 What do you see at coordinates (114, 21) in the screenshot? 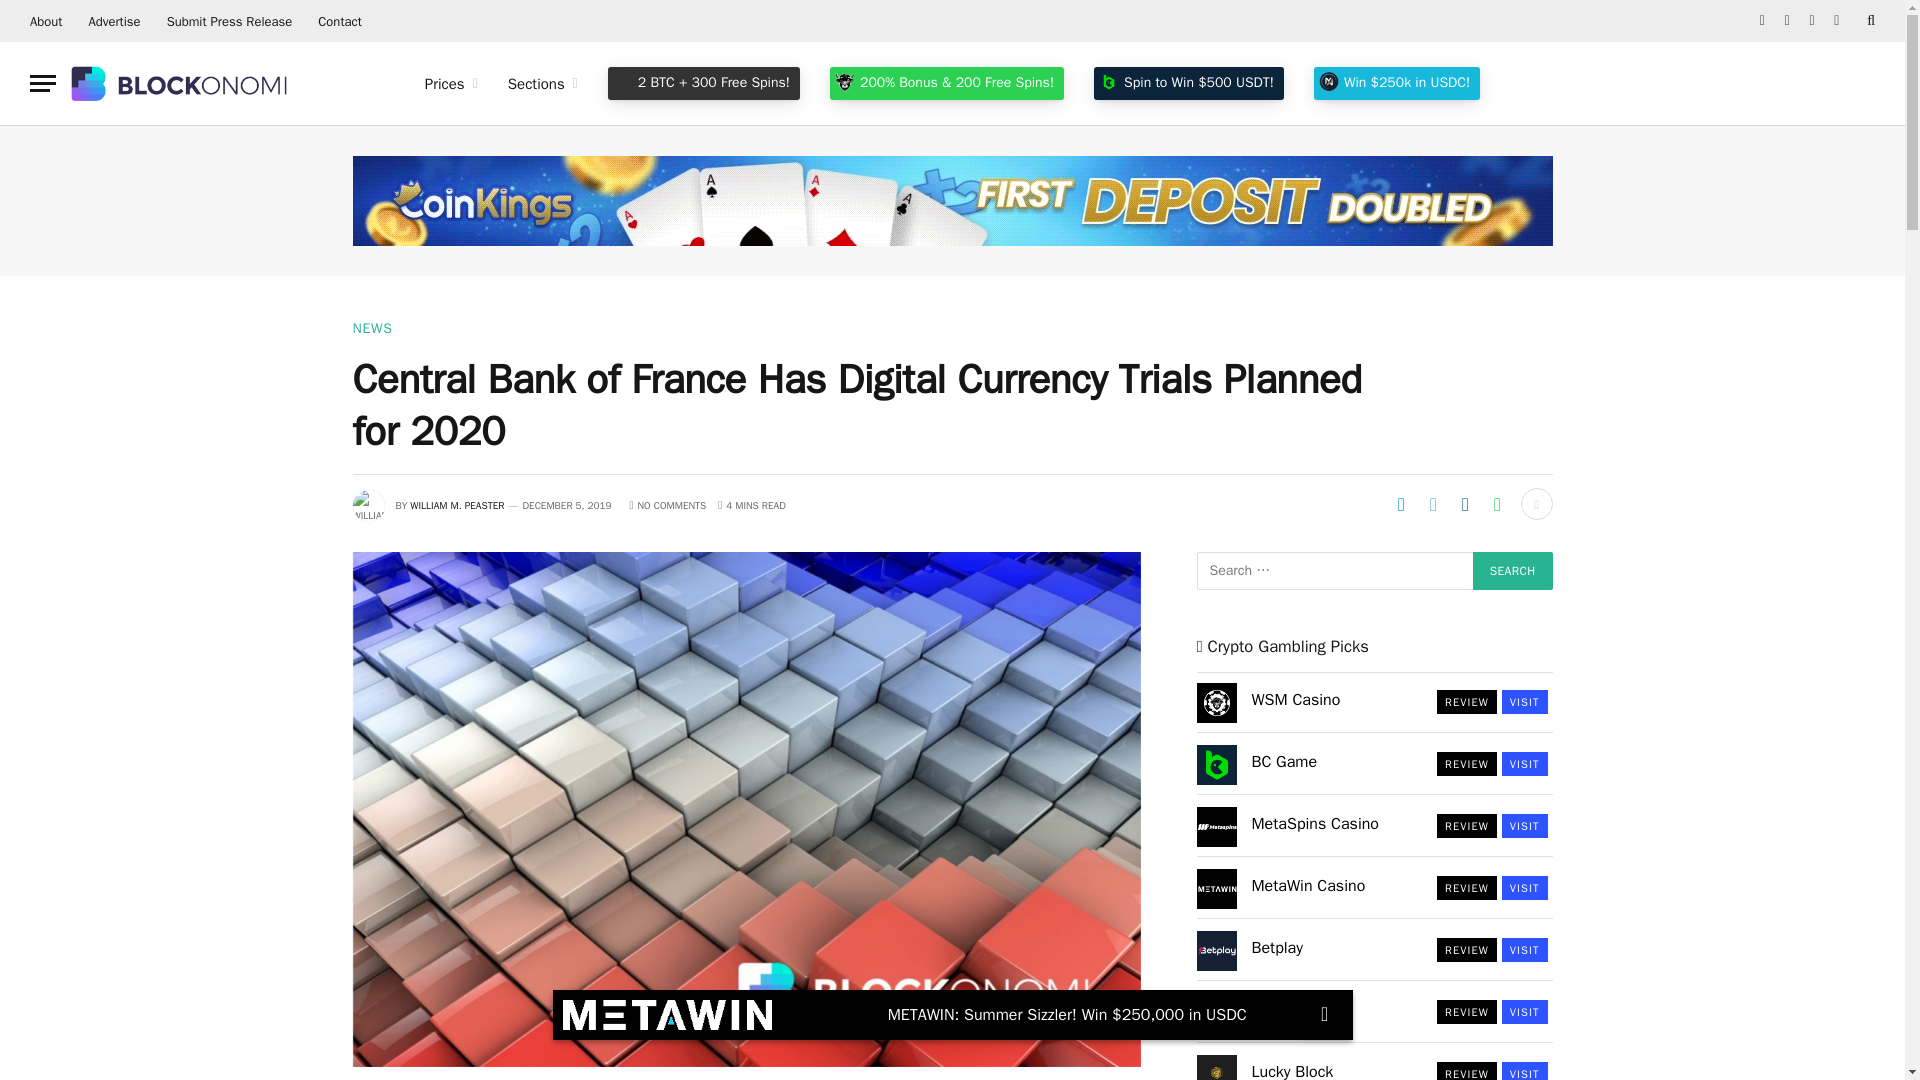
I see `Advertise` at bounding box center [114, 21].